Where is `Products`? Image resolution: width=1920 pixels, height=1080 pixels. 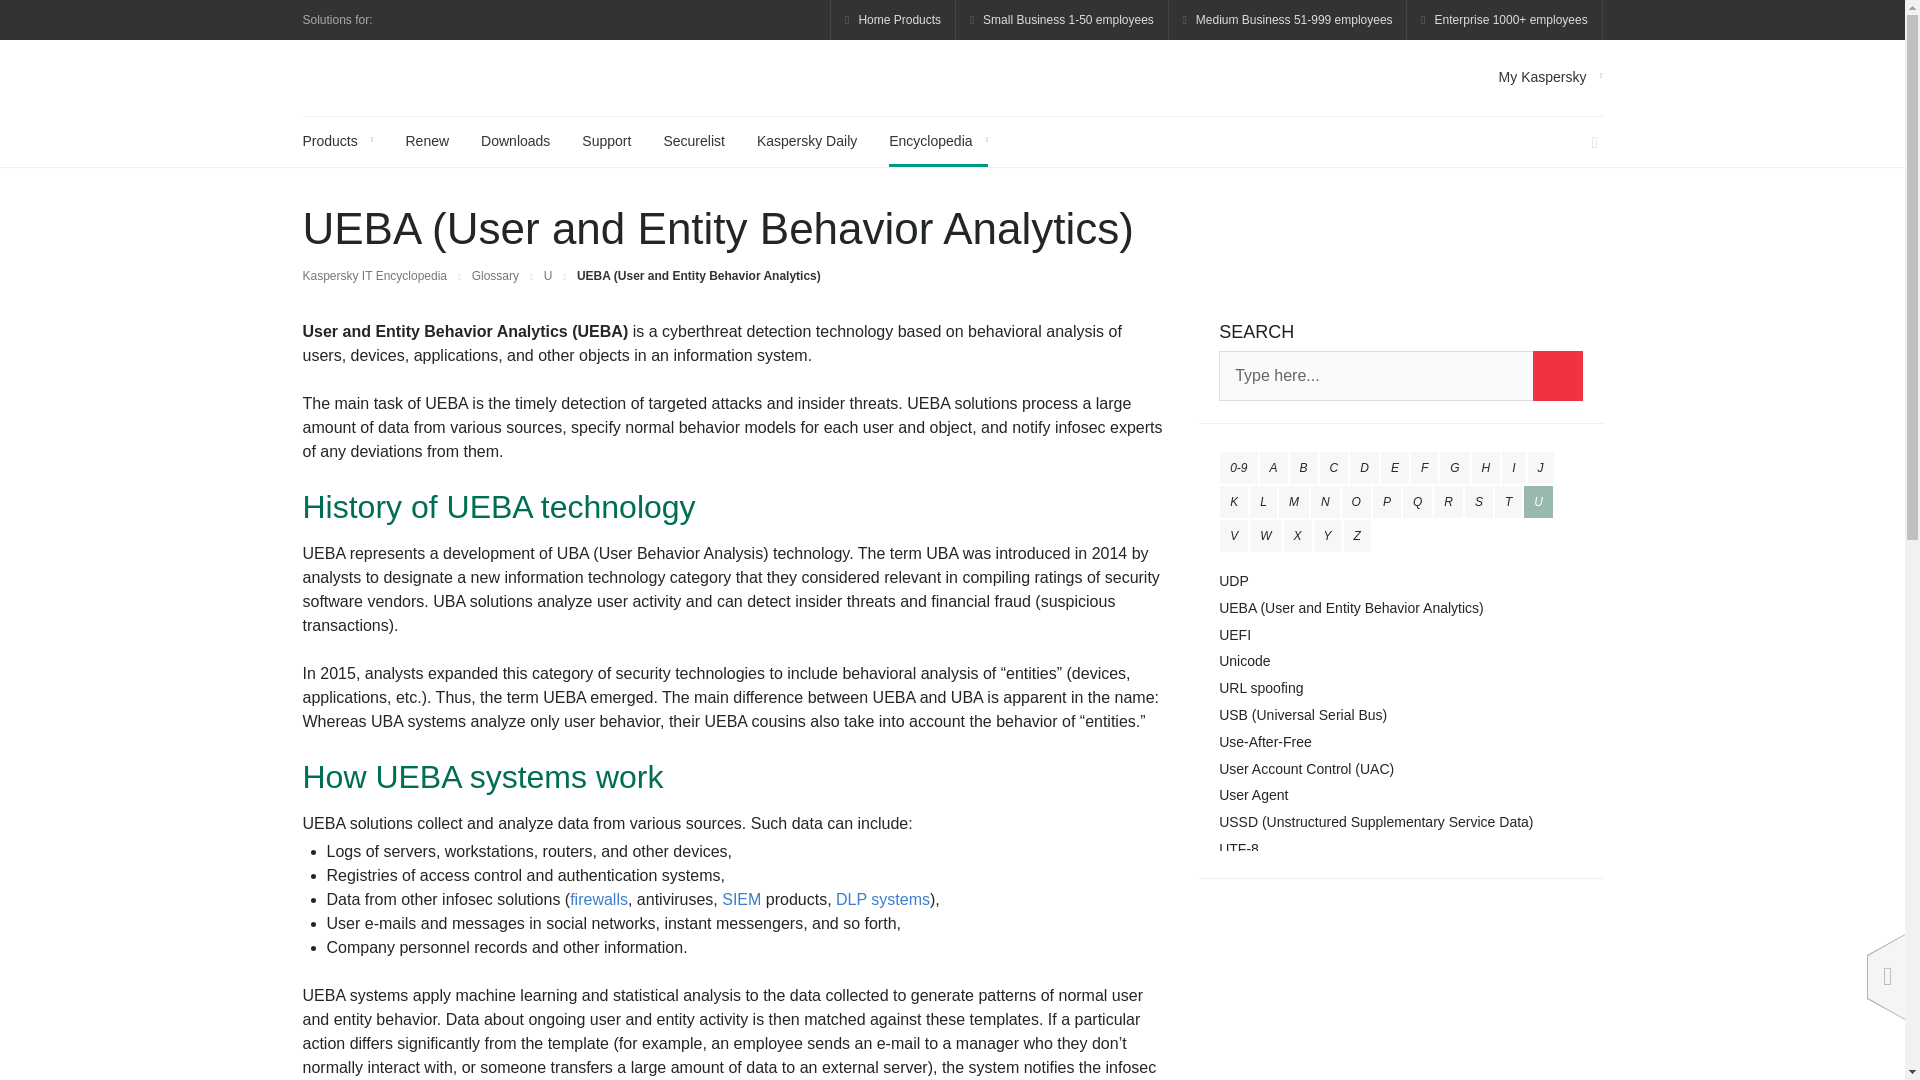
Products is located at coordinates (336, 142).